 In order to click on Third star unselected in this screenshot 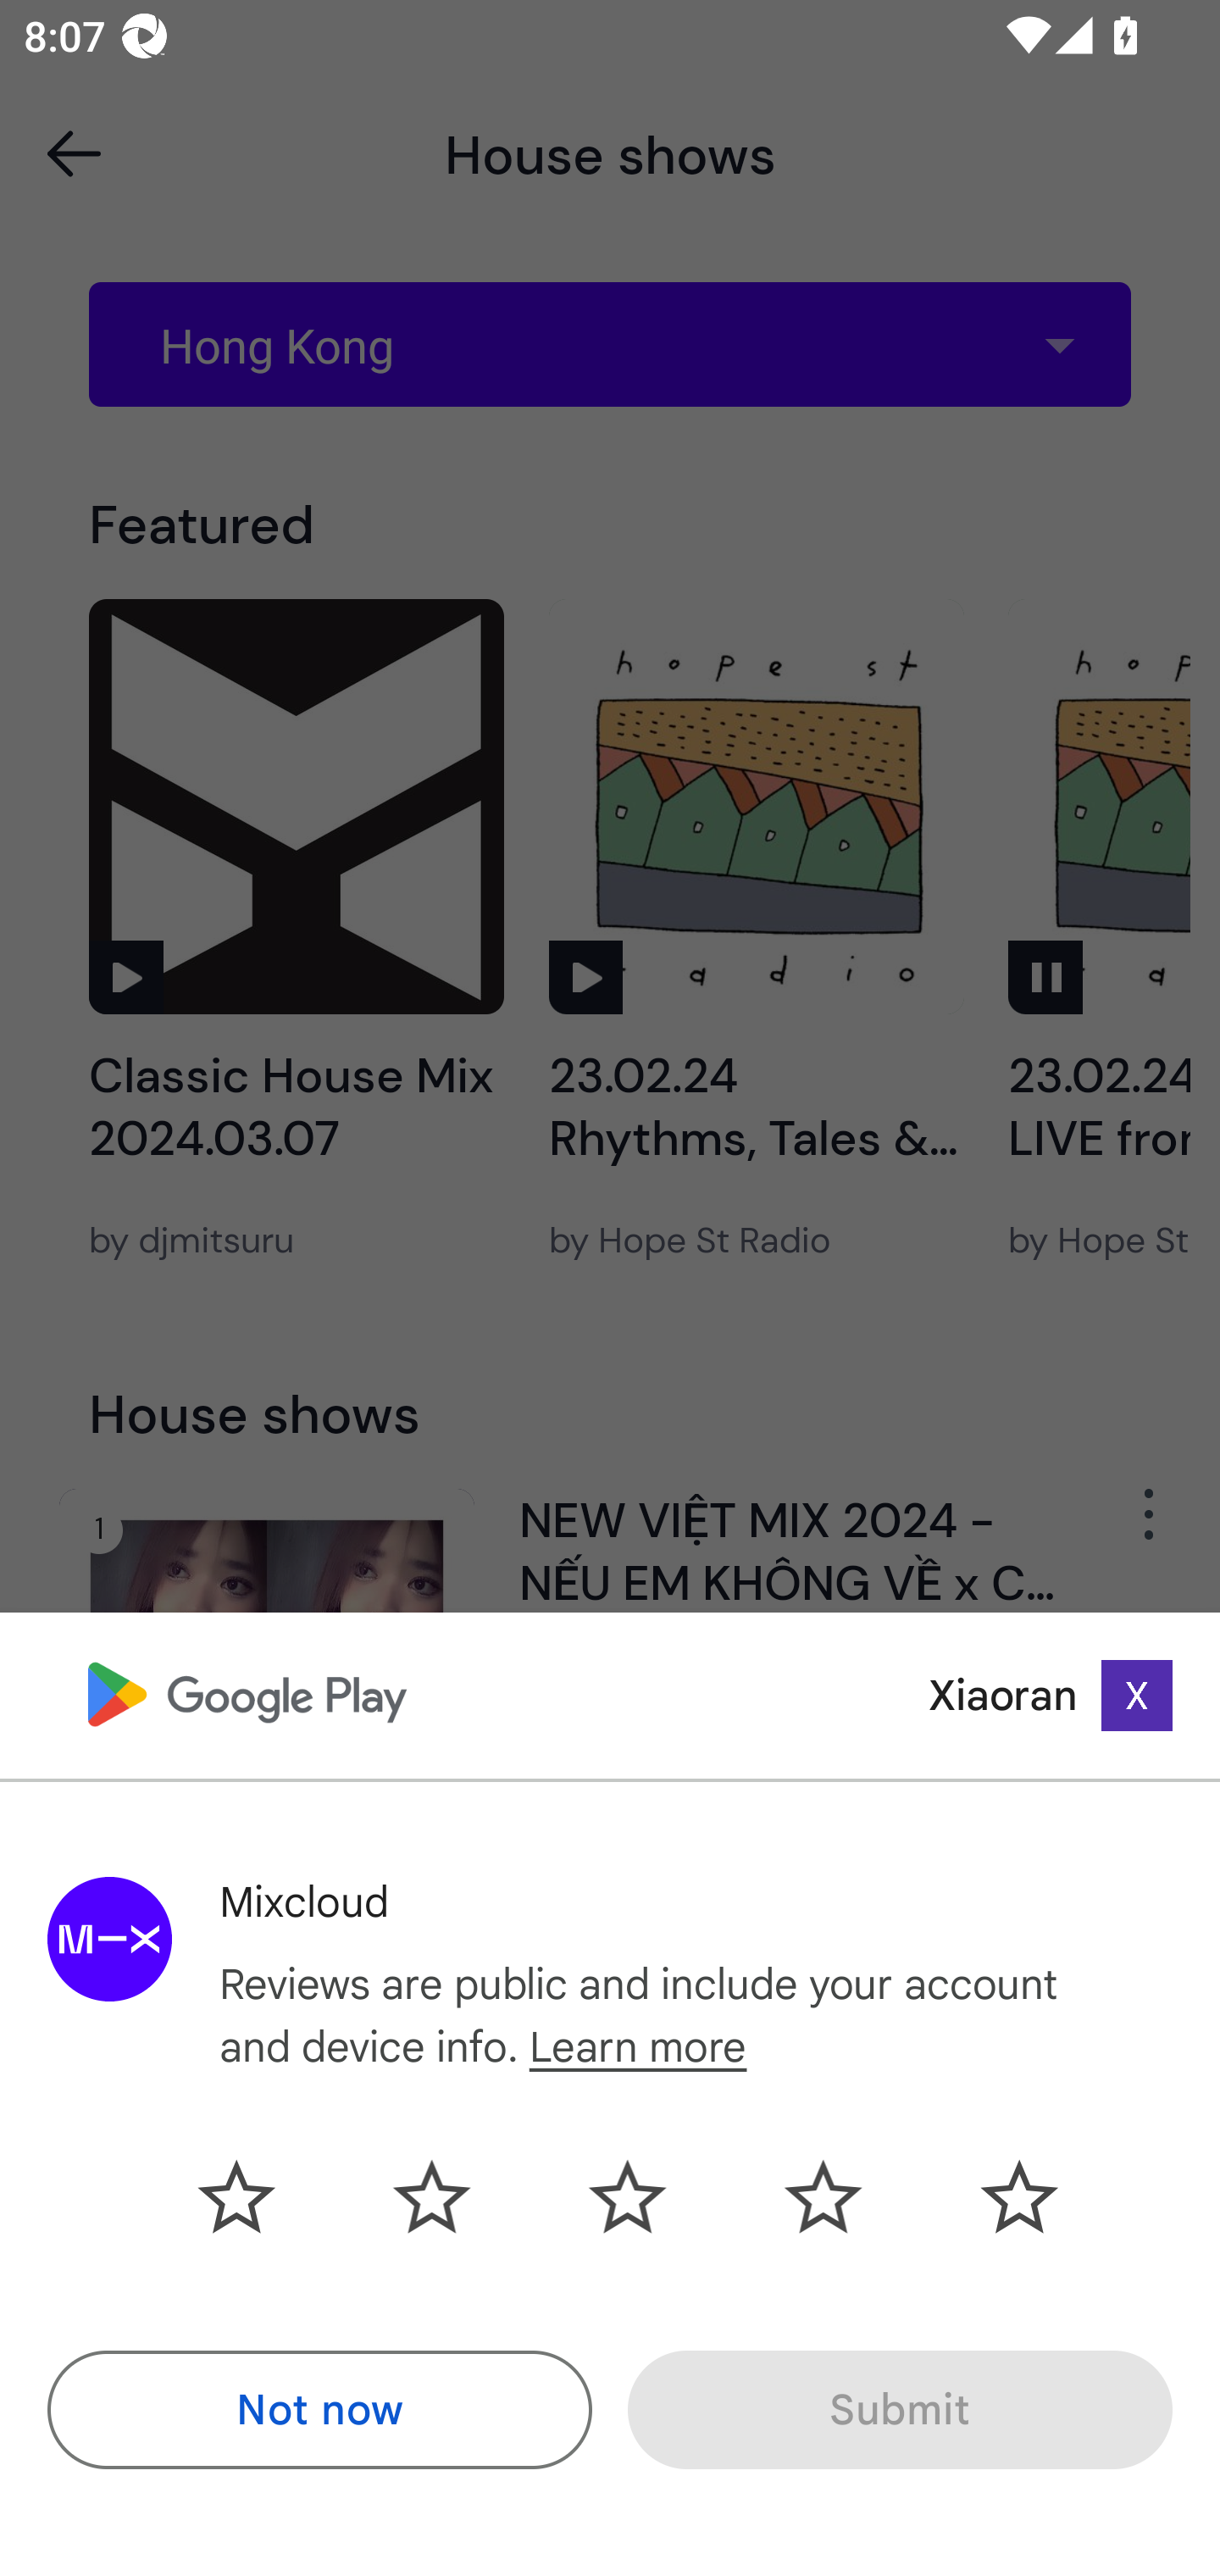, I will do `click(627, 2196)`.